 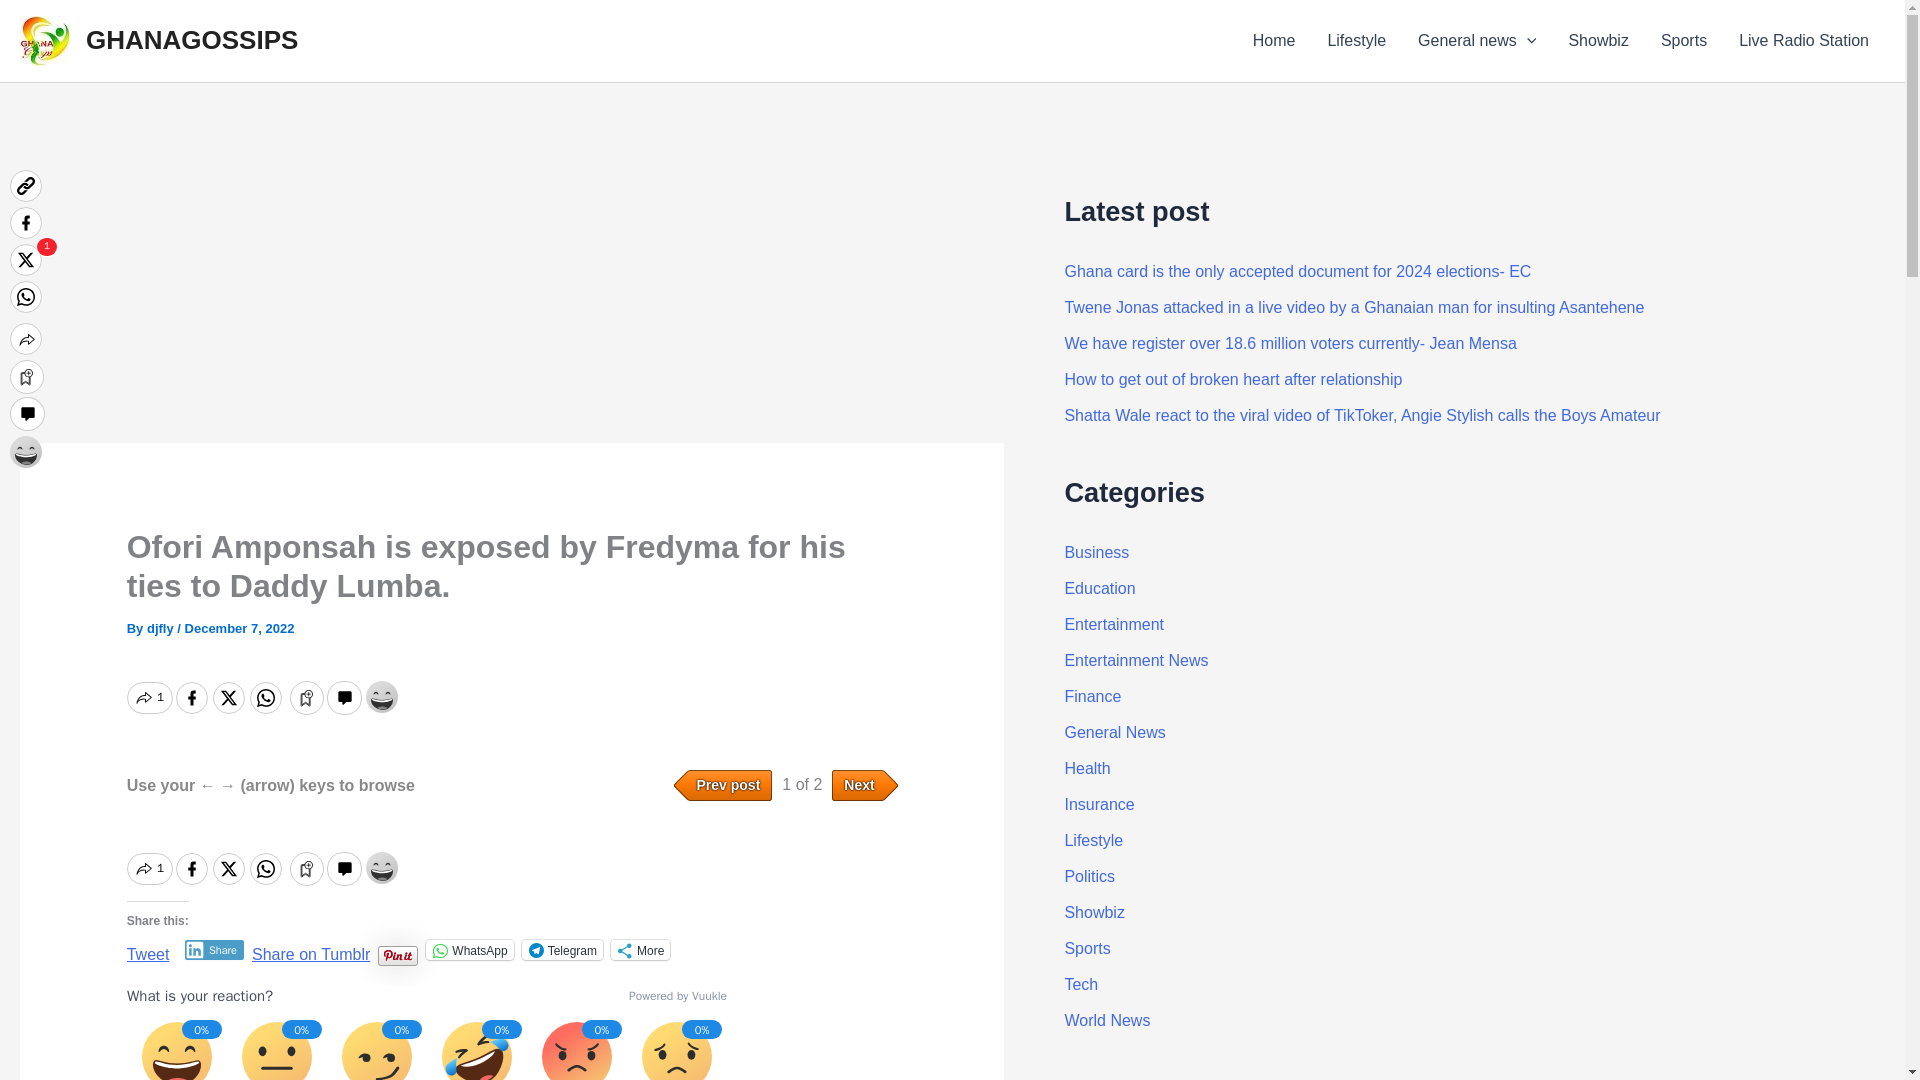 I want to click on Tweet, so click(x=148, y=948).